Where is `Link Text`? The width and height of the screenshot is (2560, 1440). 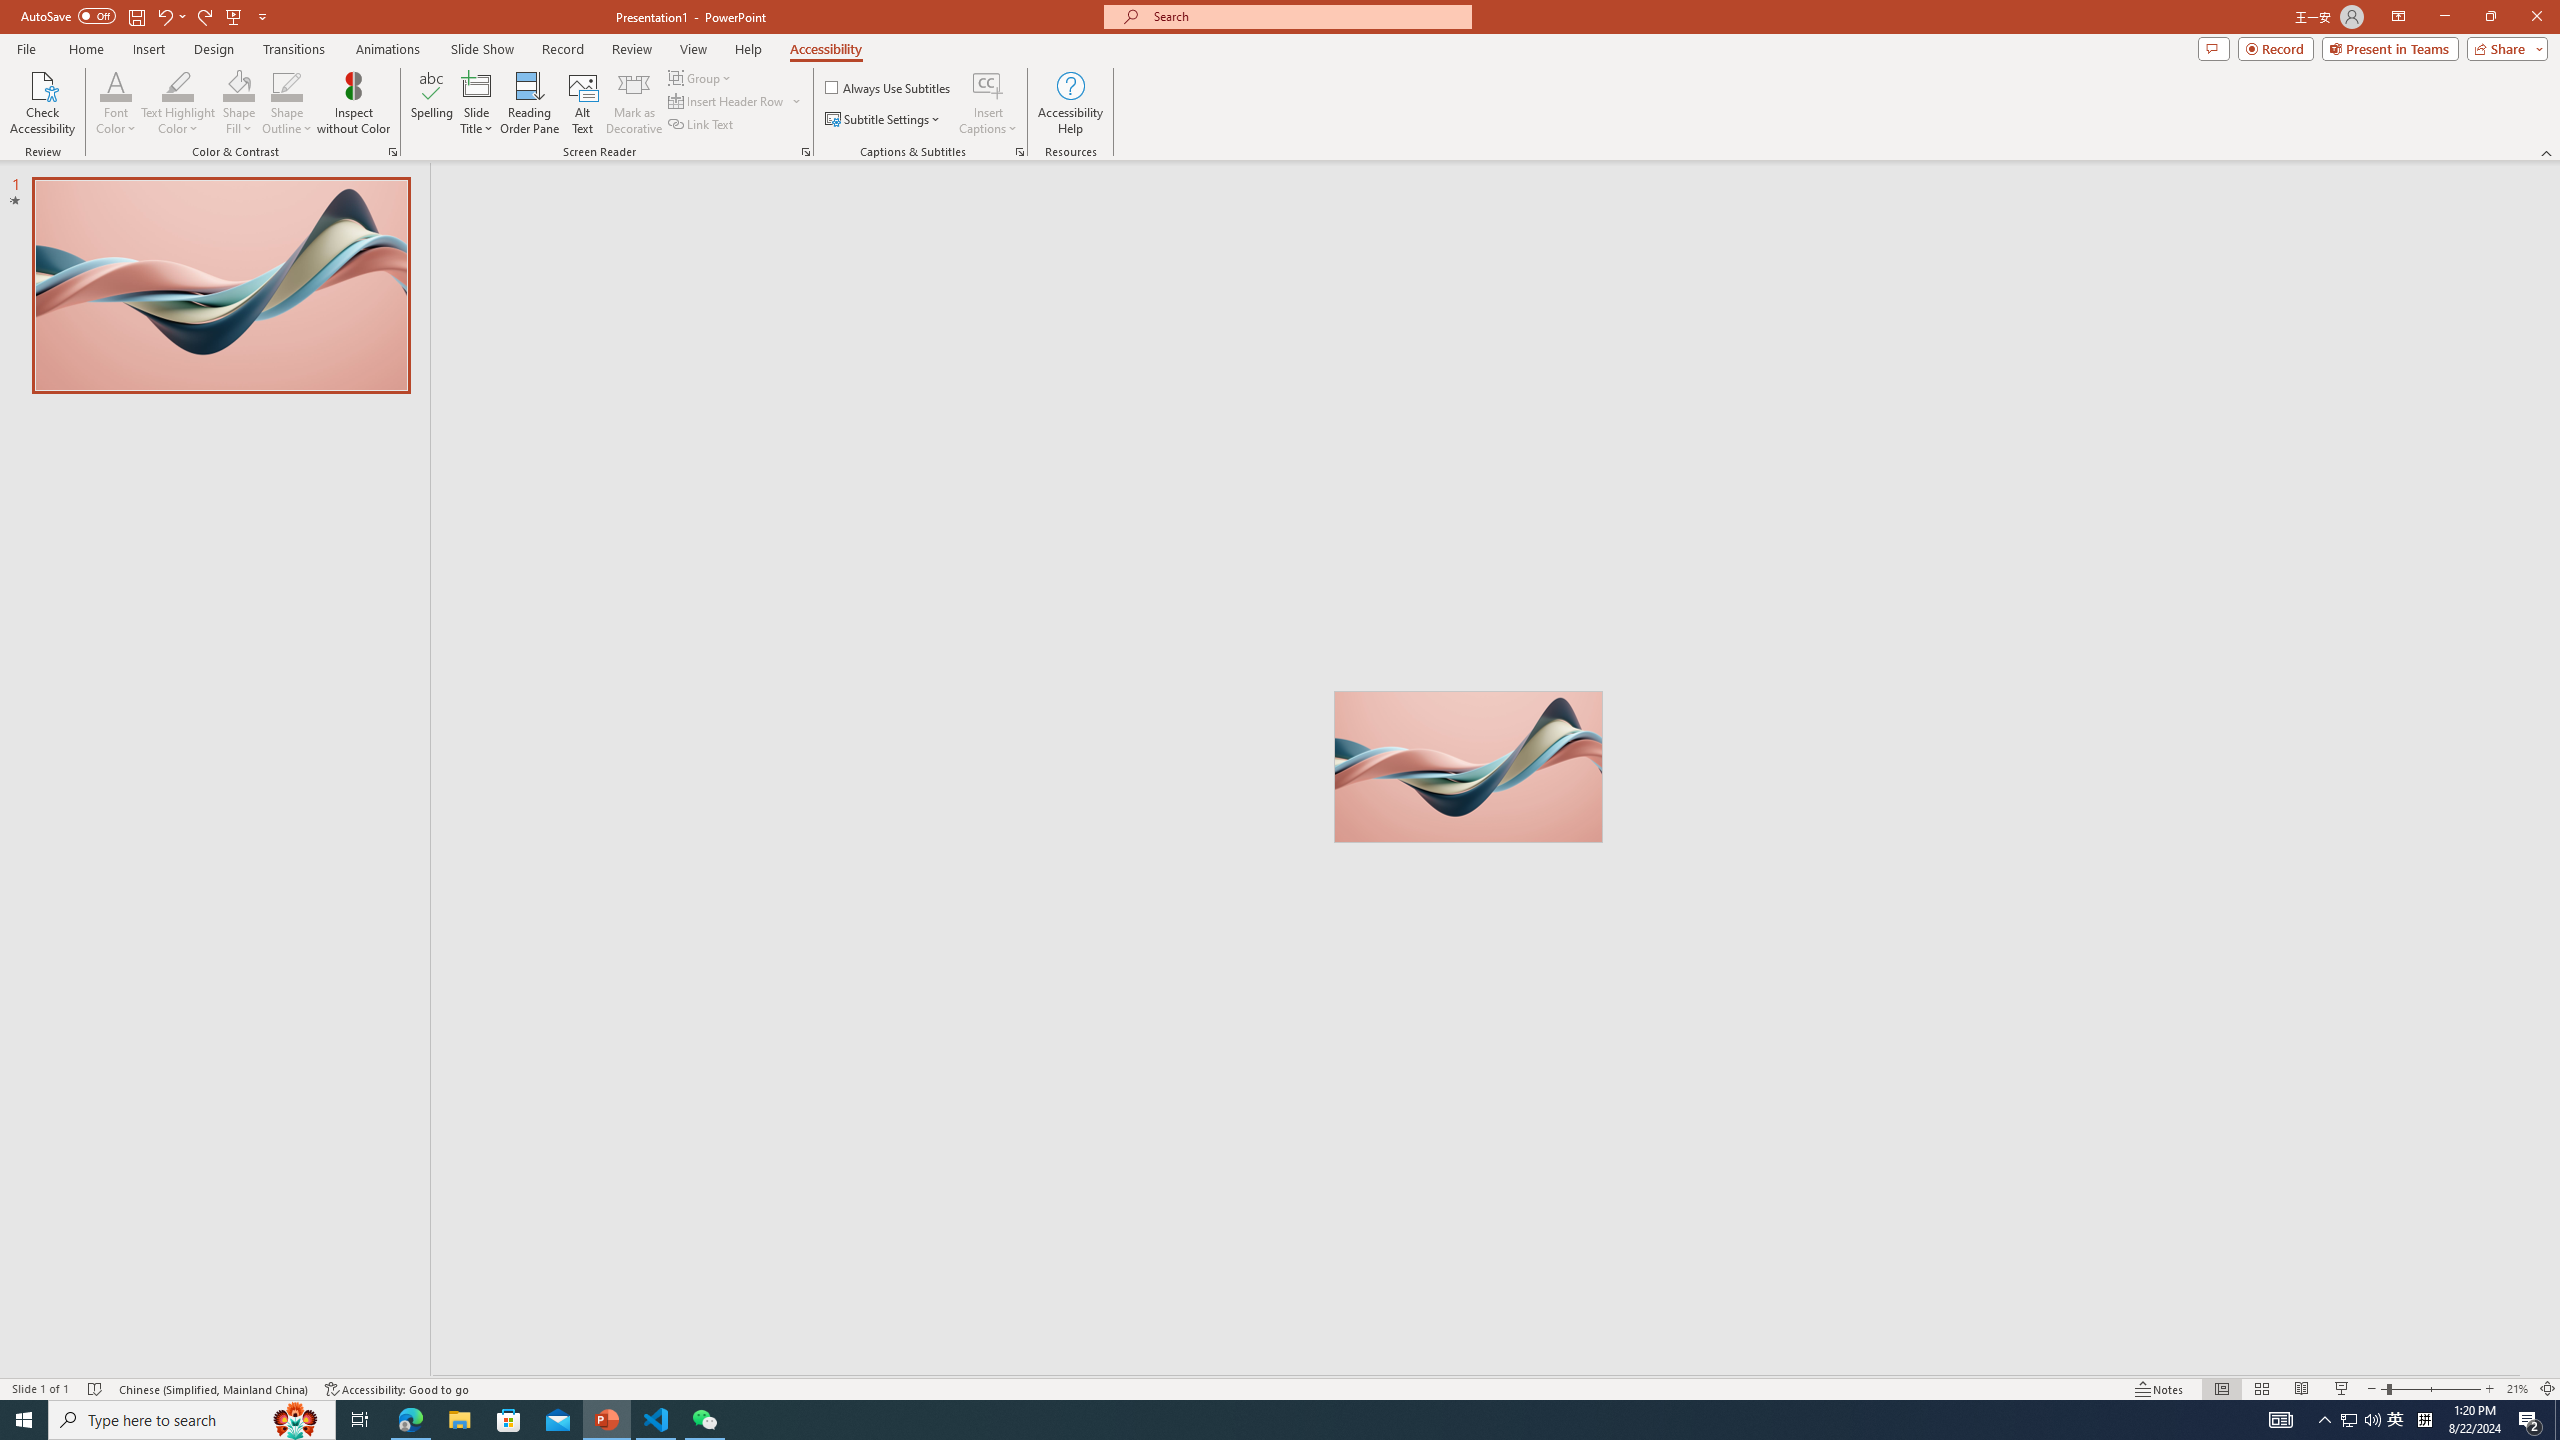 Link Text is located at coordinates (702, 124).